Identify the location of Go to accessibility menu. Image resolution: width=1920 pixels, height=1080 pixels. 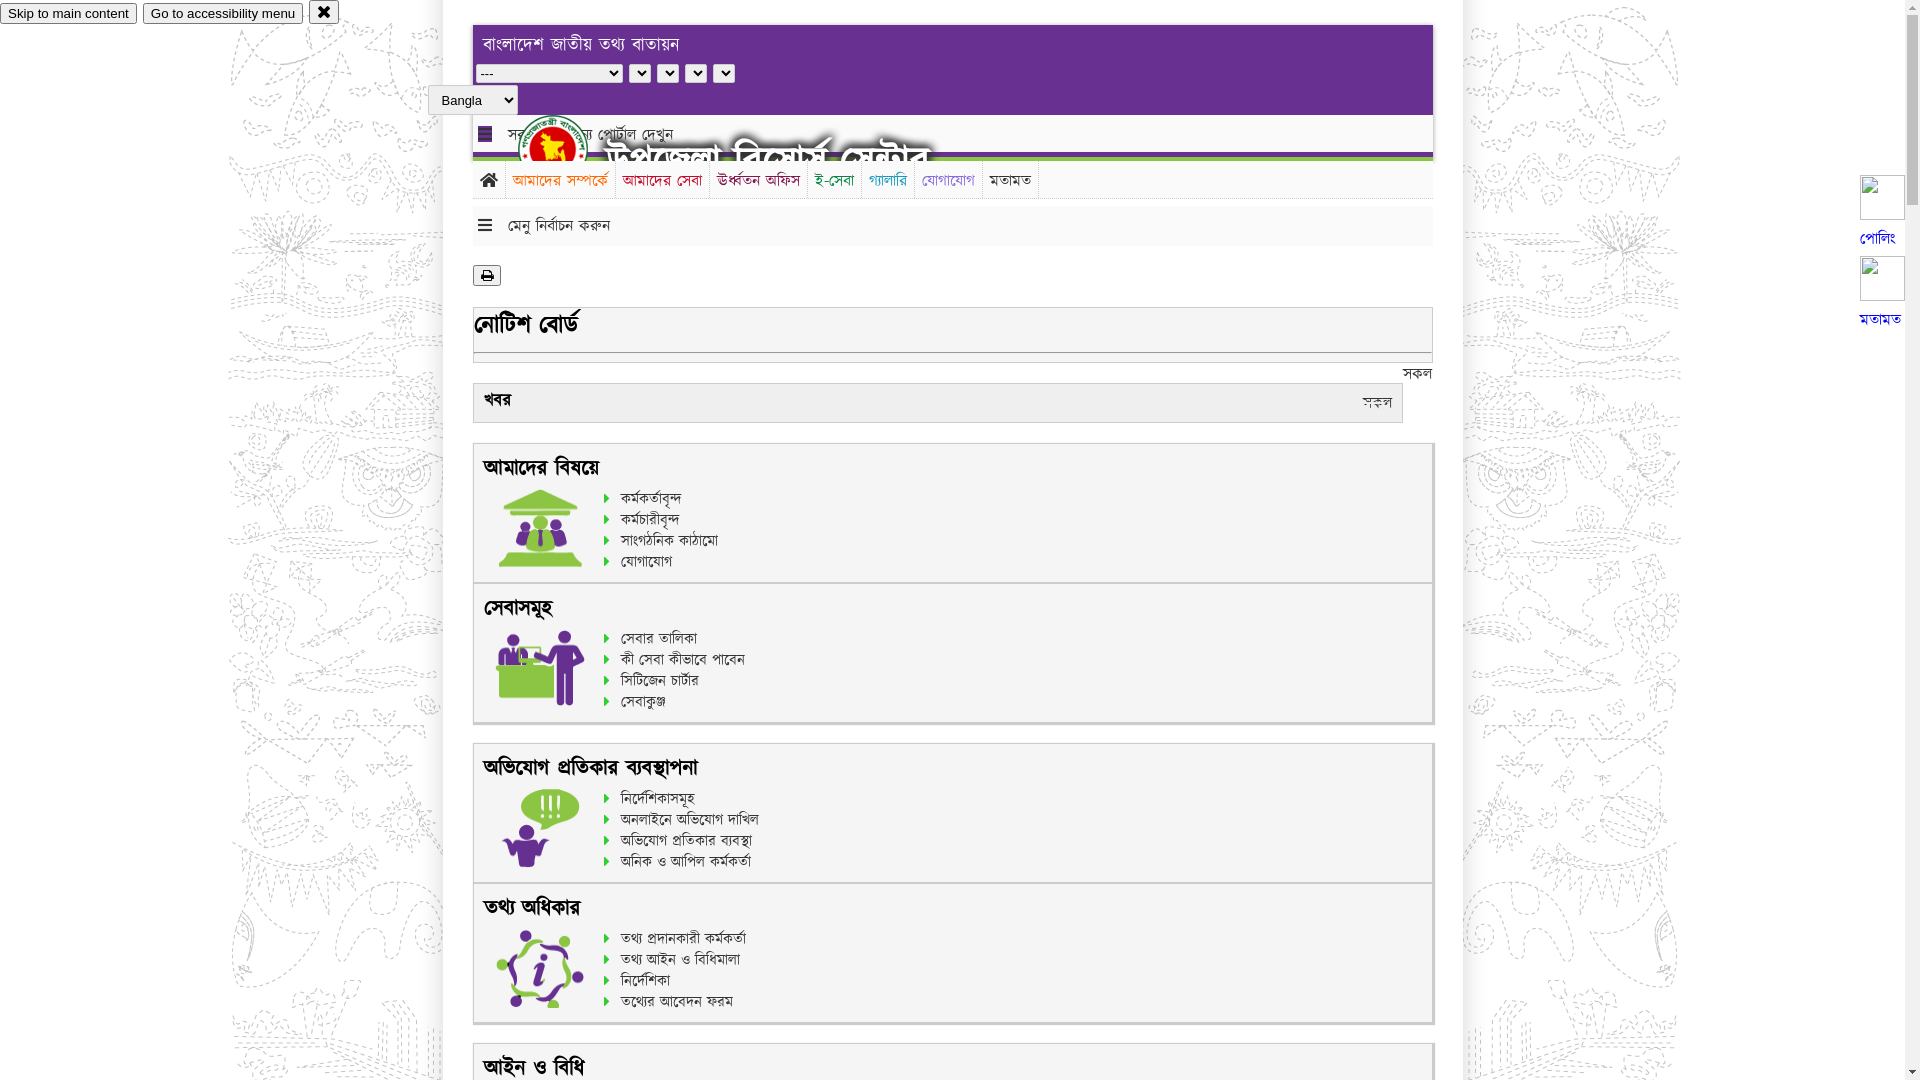
(223, 14).